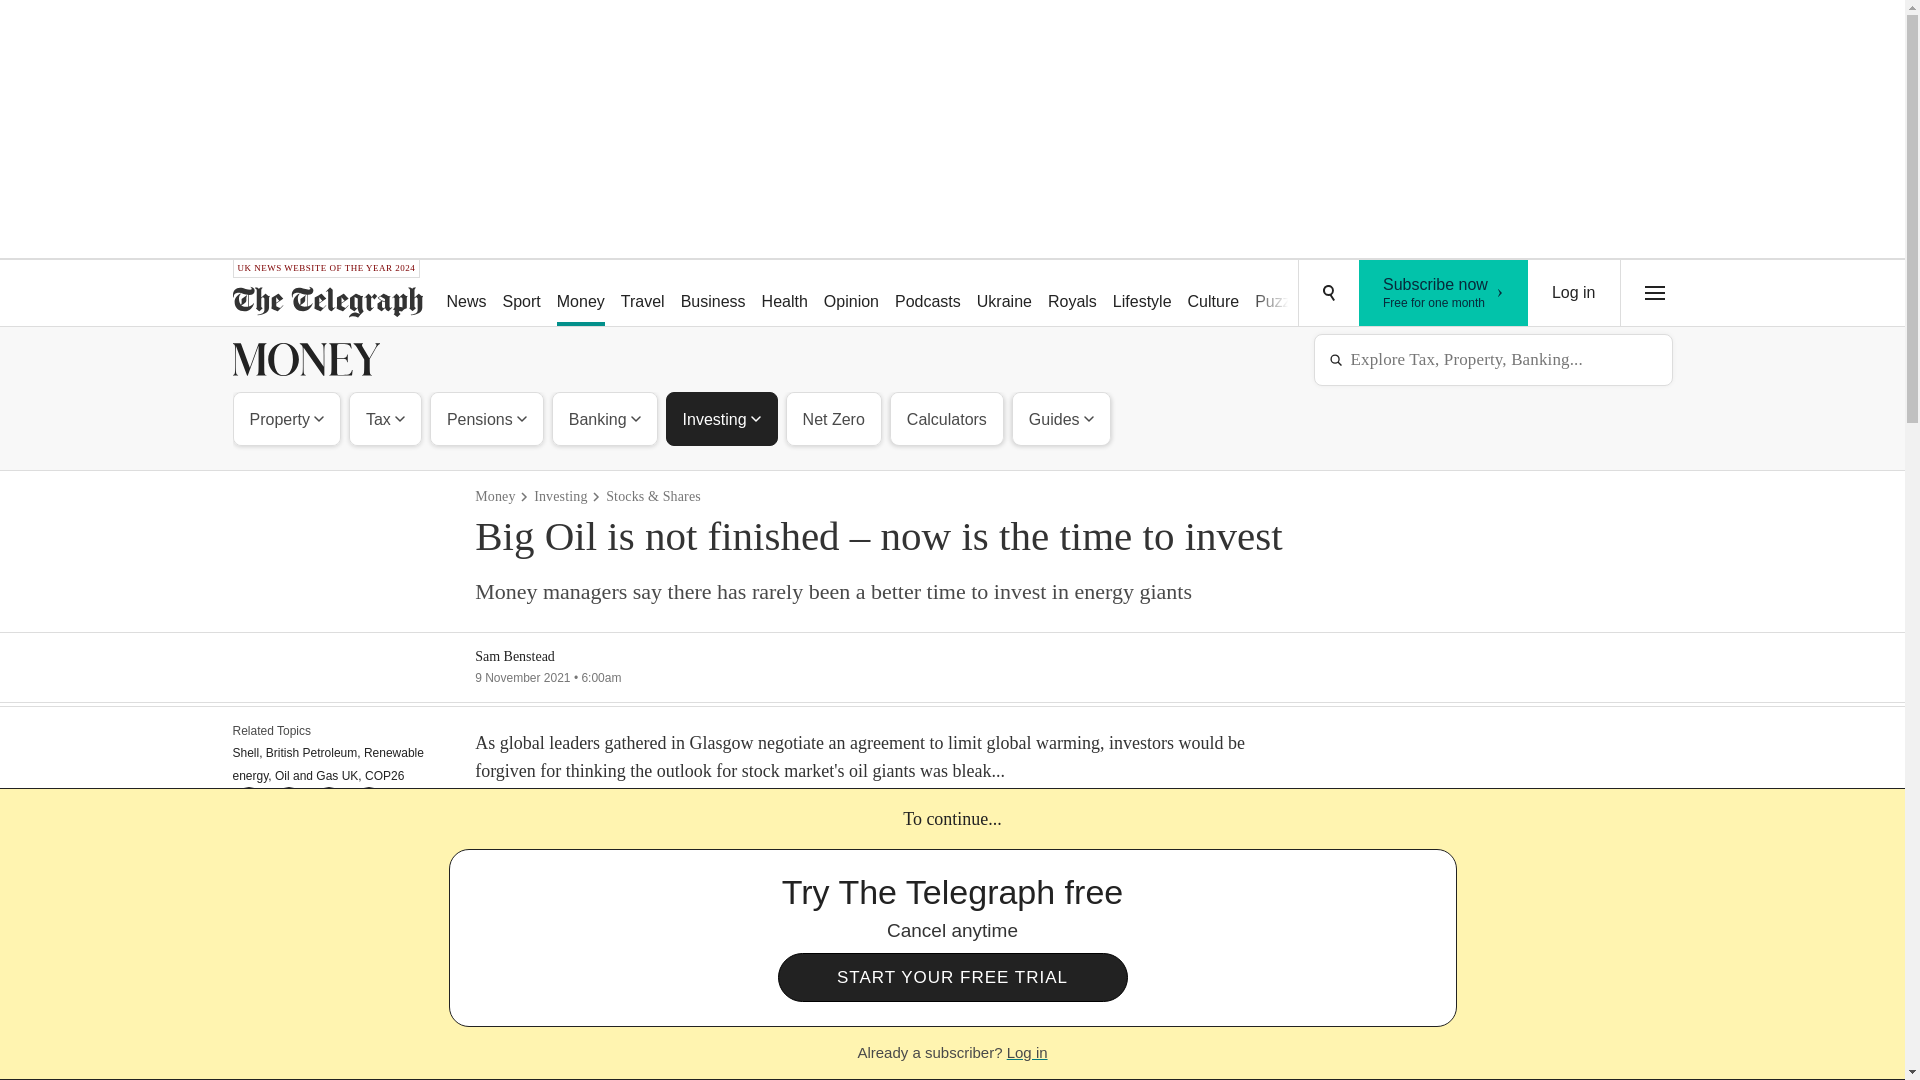  Describe the element at coordinates (1004, 294) in the screenshot. I see `Ukraine` at that location.